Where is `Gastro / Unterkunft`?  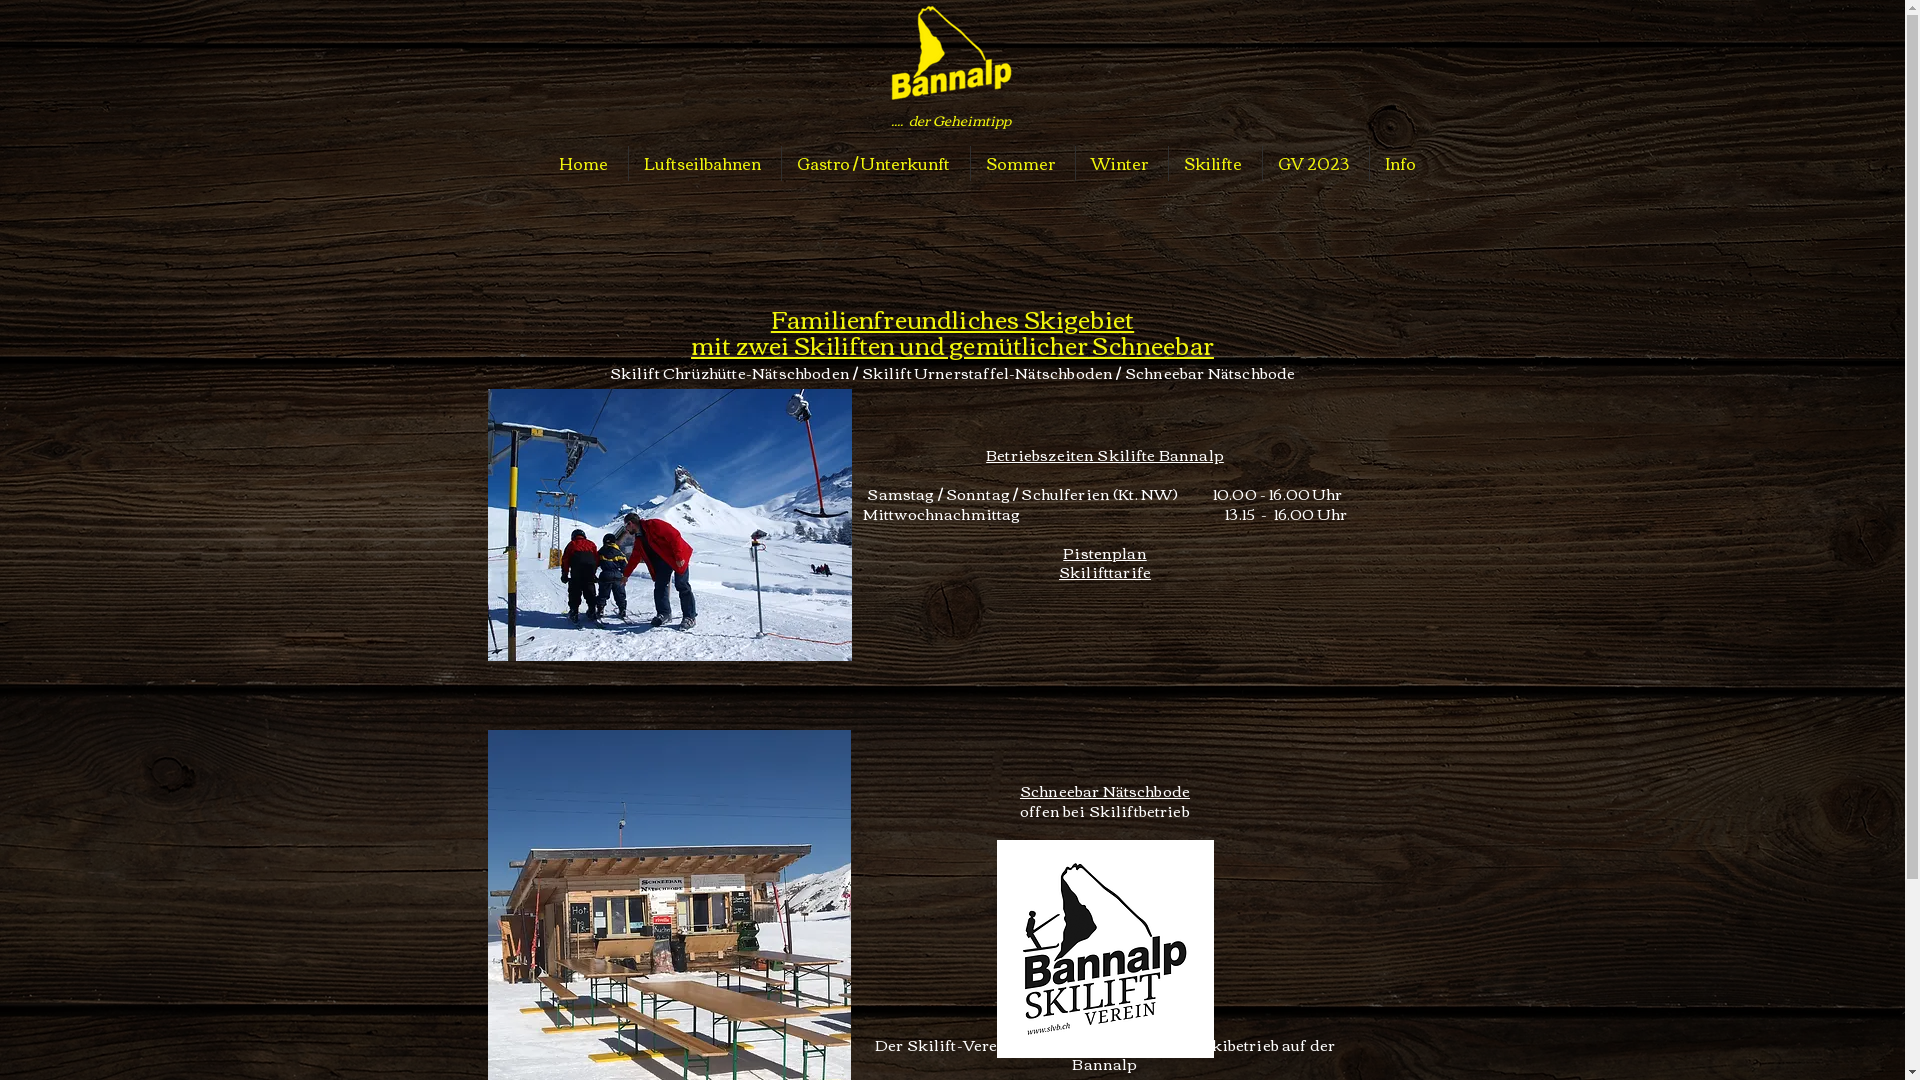 Gastro / Unterkunft is located at coordinates (876, 164).